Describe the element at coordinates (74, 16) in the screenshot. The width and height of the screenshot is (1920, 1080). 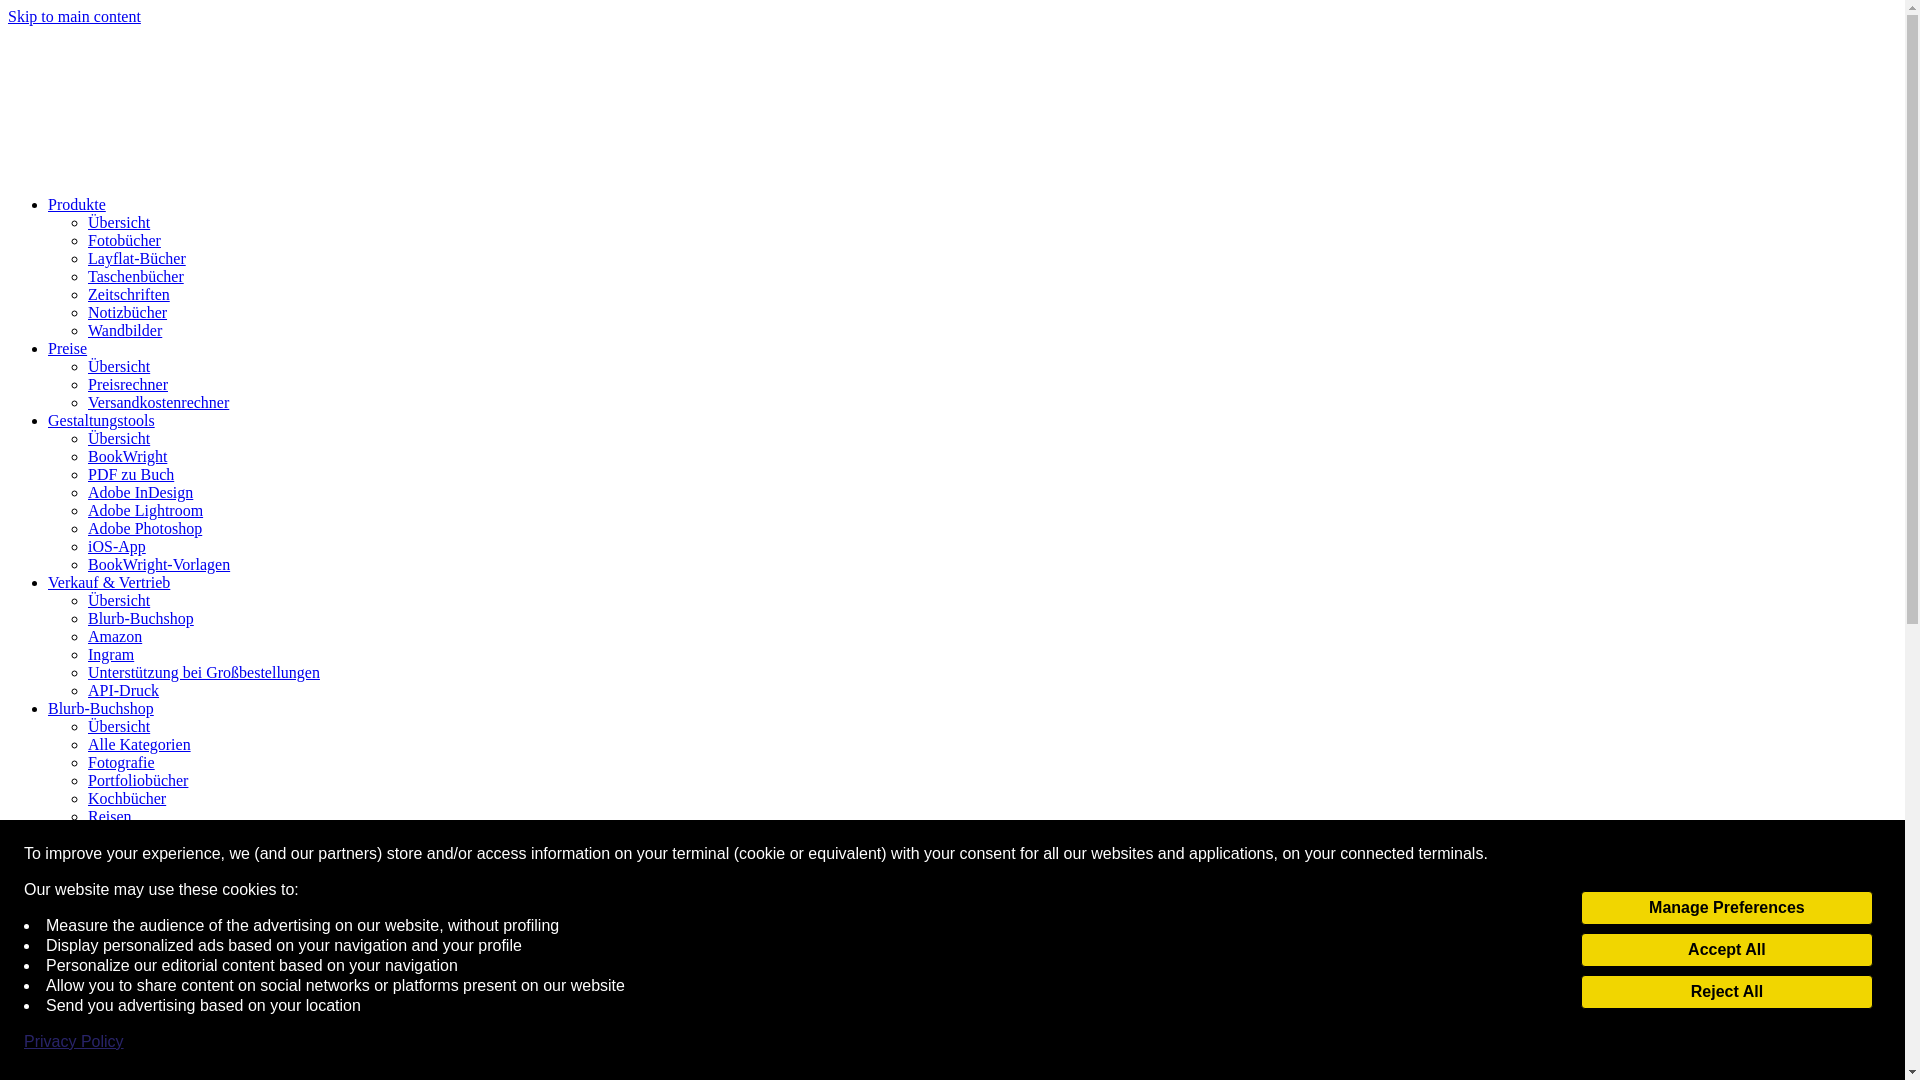
I see `Skip to main content` at that location.